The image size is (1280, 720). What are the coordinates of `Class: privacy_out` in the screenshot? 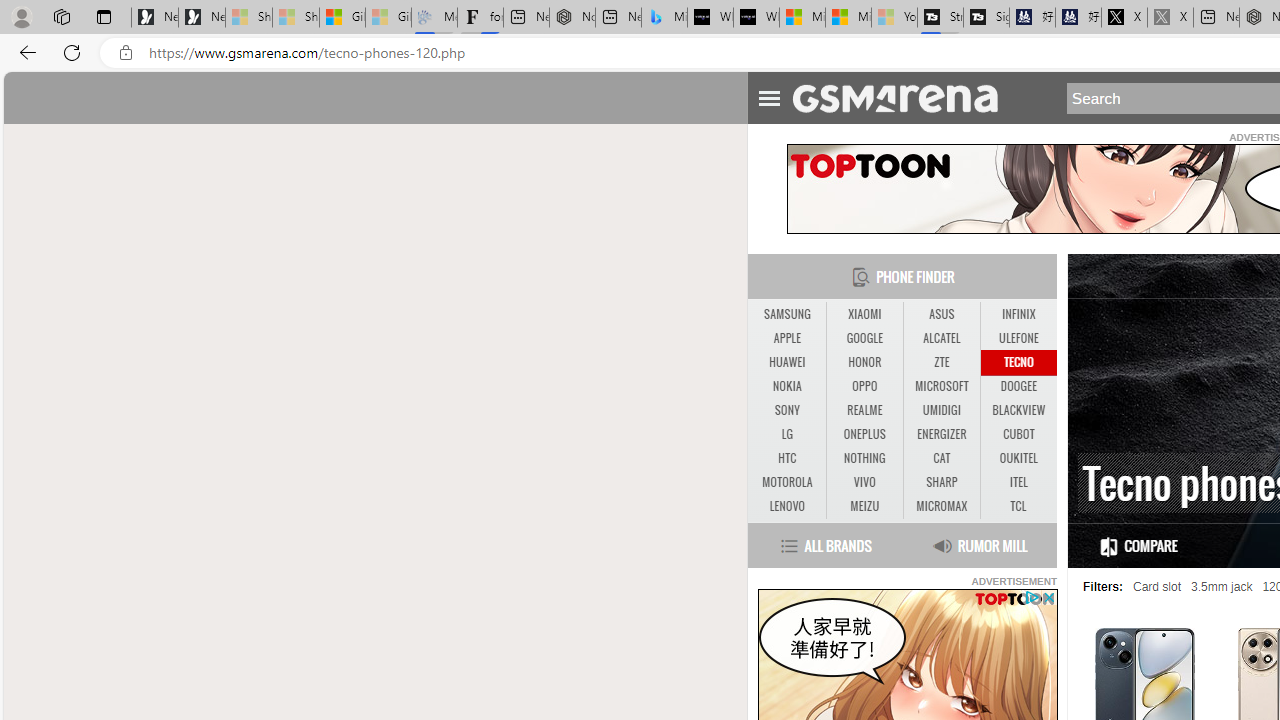 It's located at (1030, 596).